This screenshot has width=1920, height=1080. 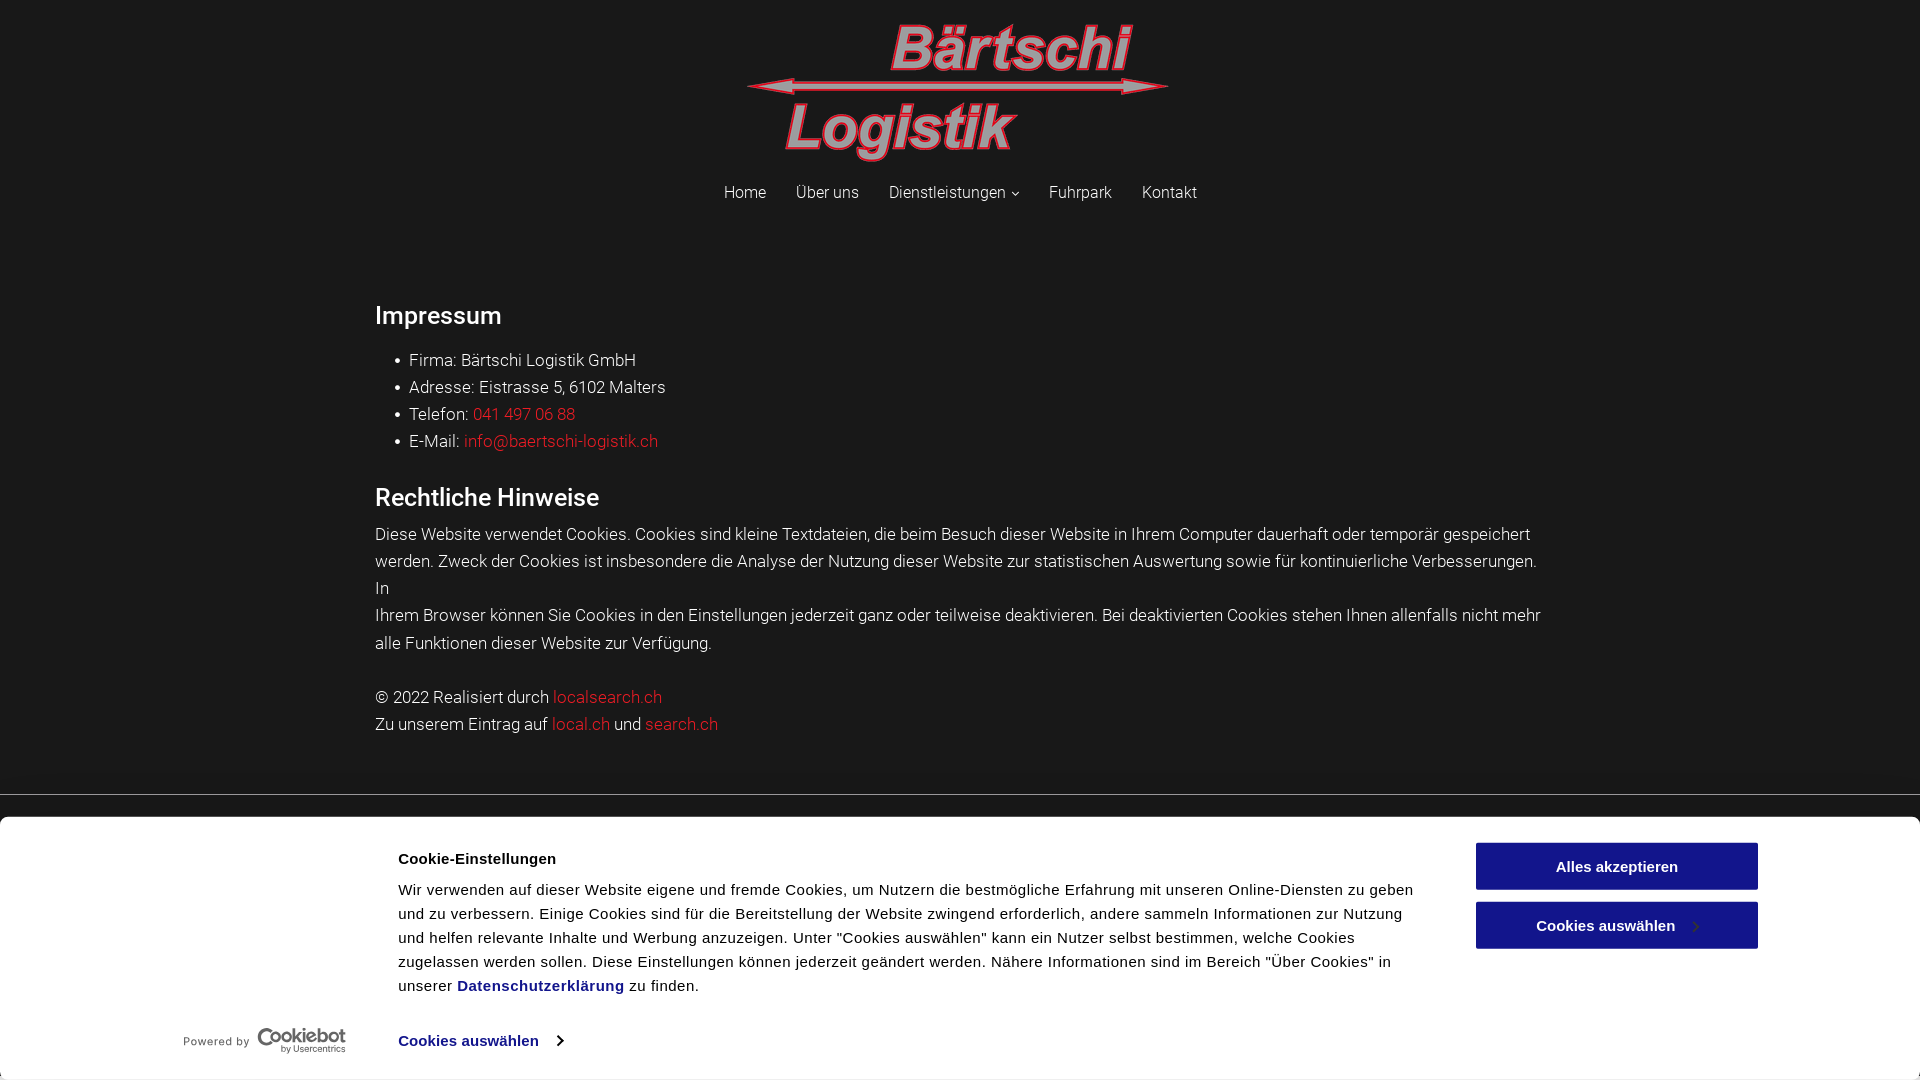 What do you see at coordinates (581, 724) in the screenshot?
I see `local.ch` at bounding box center [581, 724].